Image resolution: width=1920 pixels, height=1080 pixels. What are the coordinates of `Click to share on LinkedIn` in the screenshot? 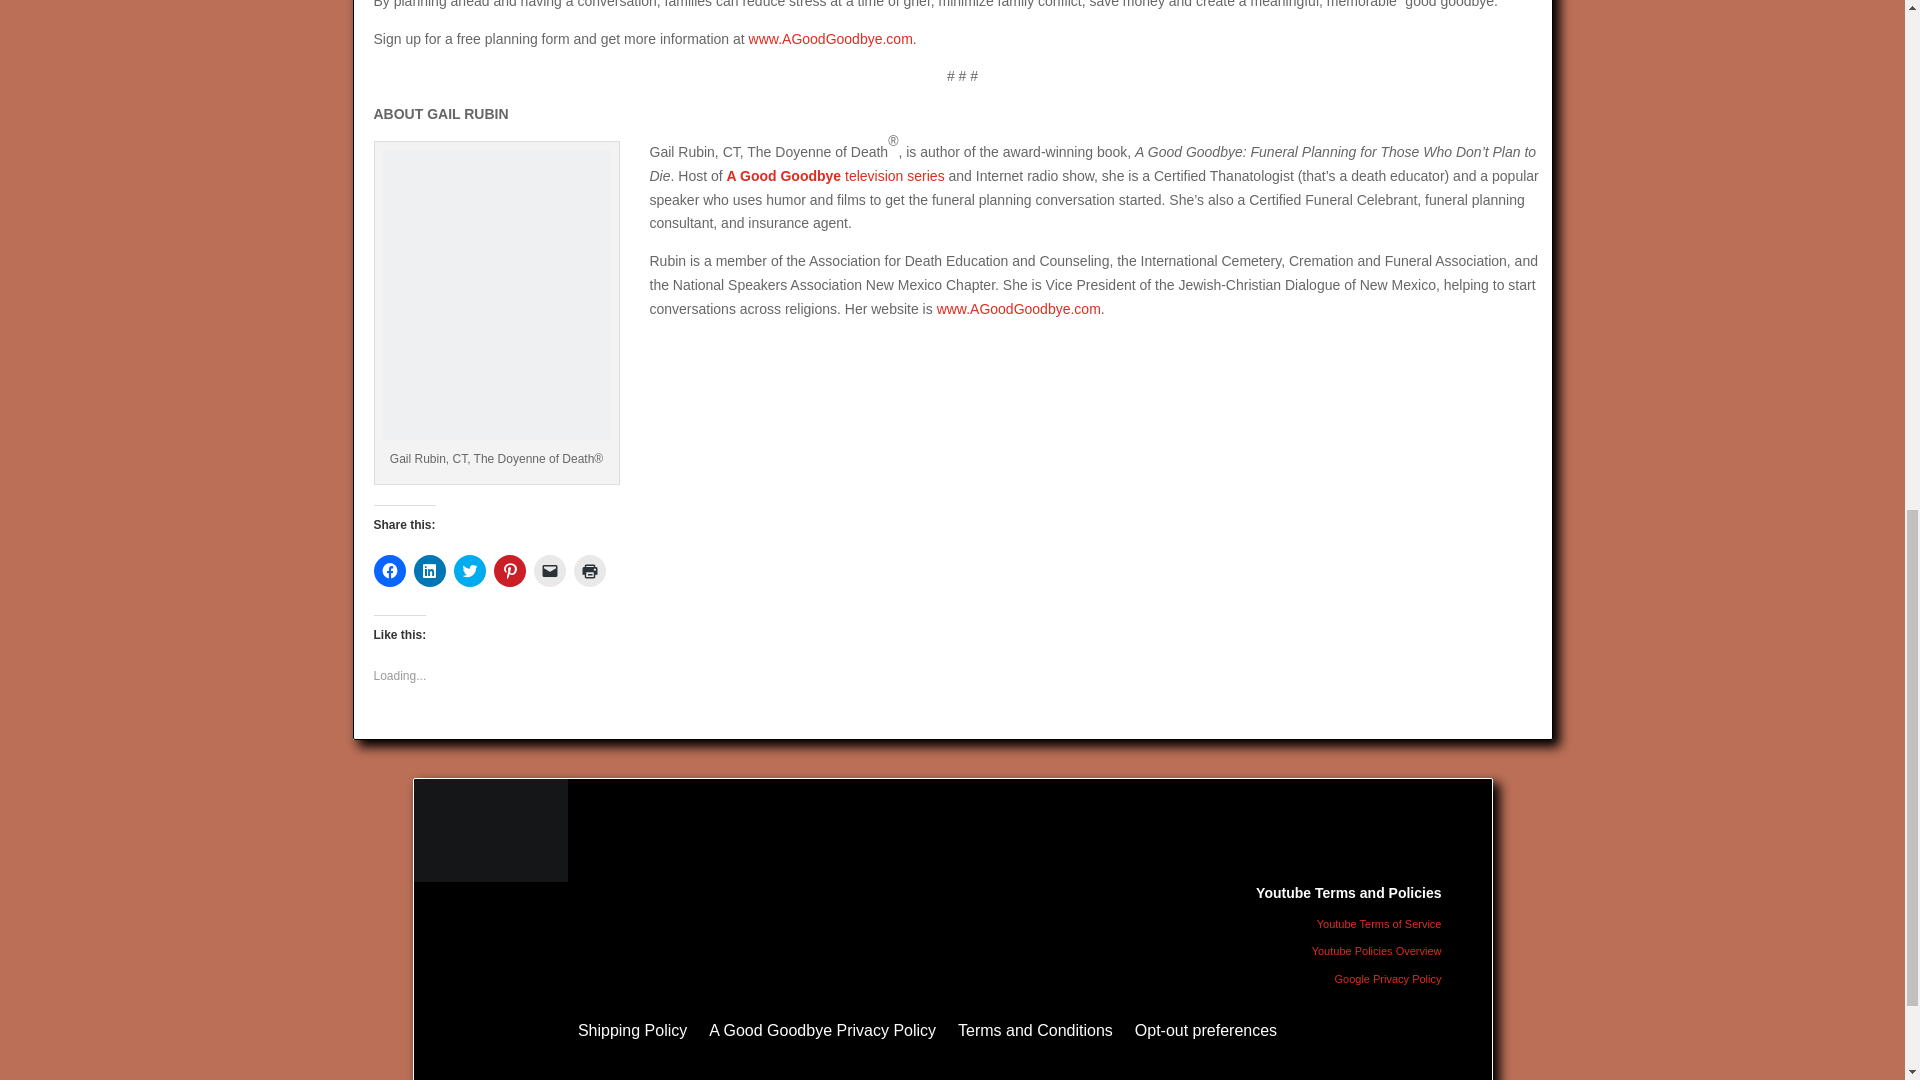 It's located at (430, 571).